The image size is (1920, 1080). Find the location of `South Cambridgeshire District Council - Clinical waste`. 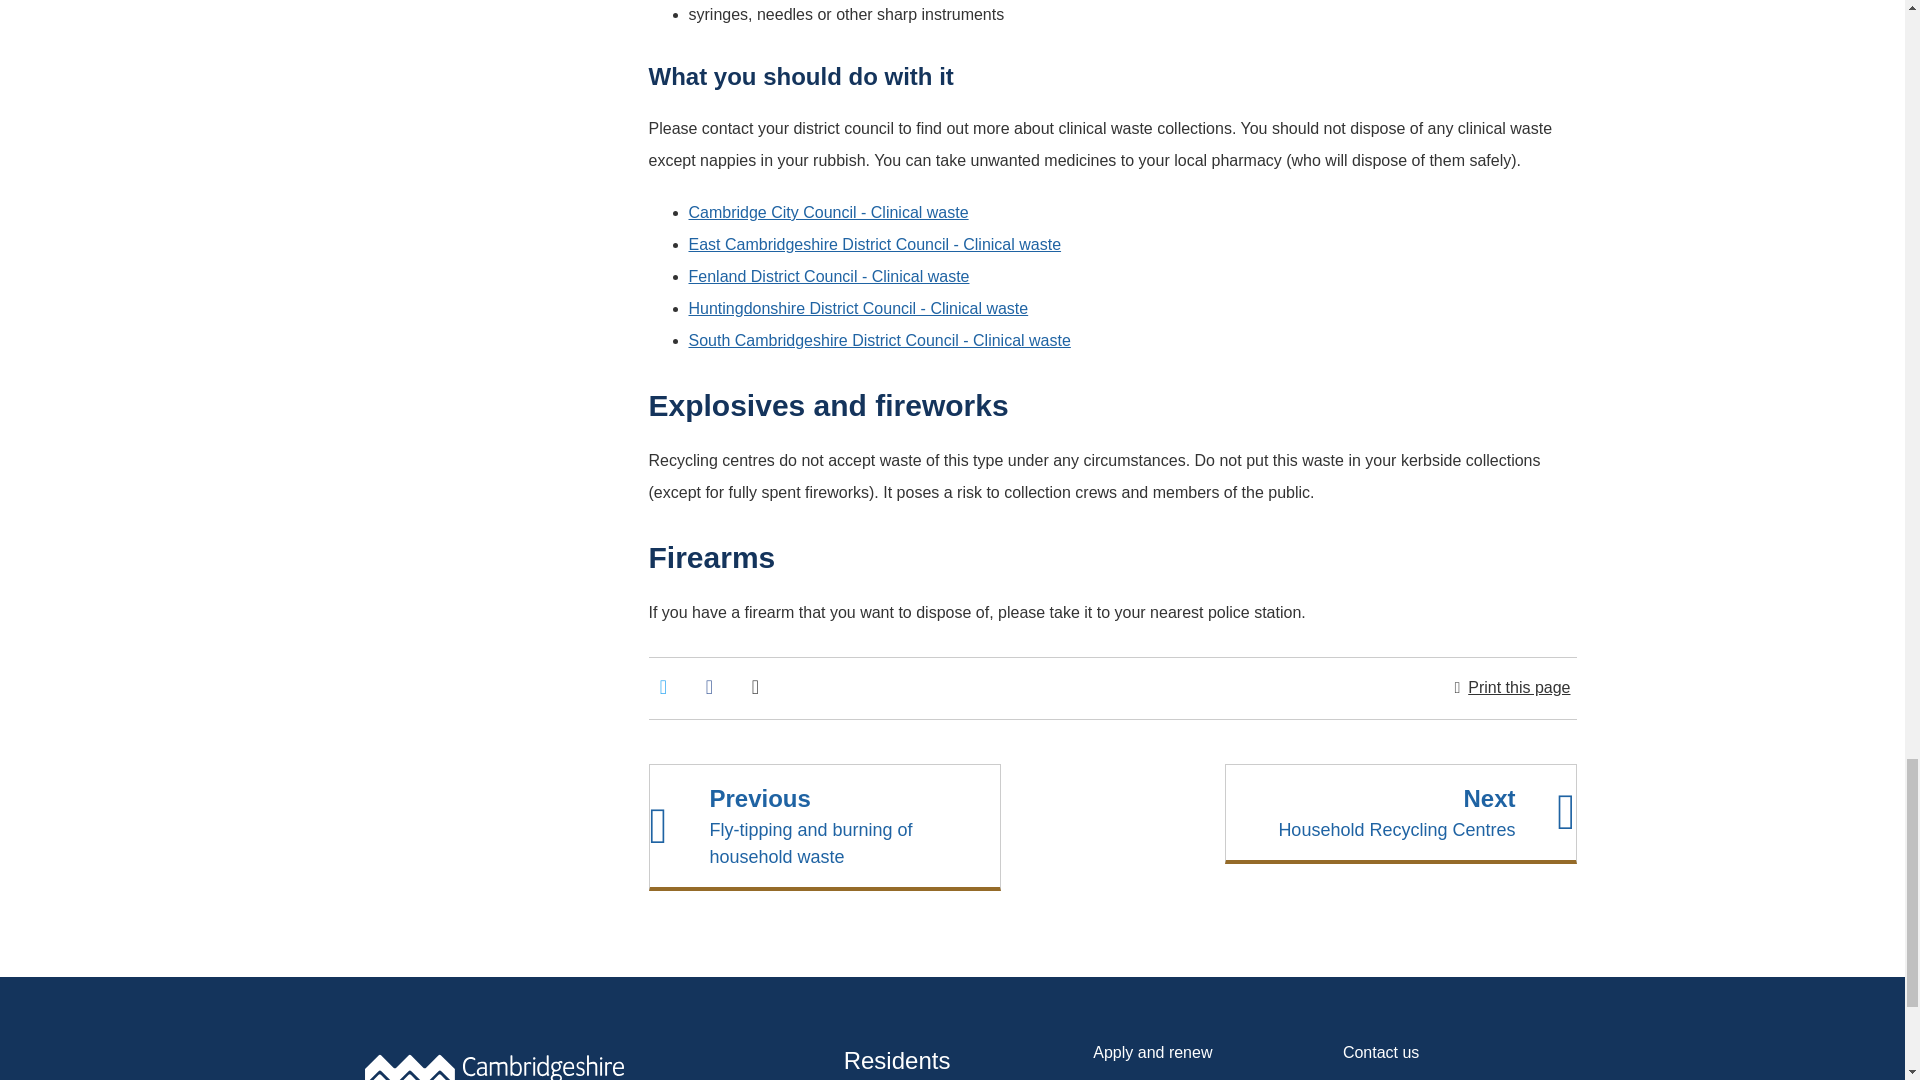

South Cambridgeshire District Council - Clinical waste is located at coordinates (878, 340).